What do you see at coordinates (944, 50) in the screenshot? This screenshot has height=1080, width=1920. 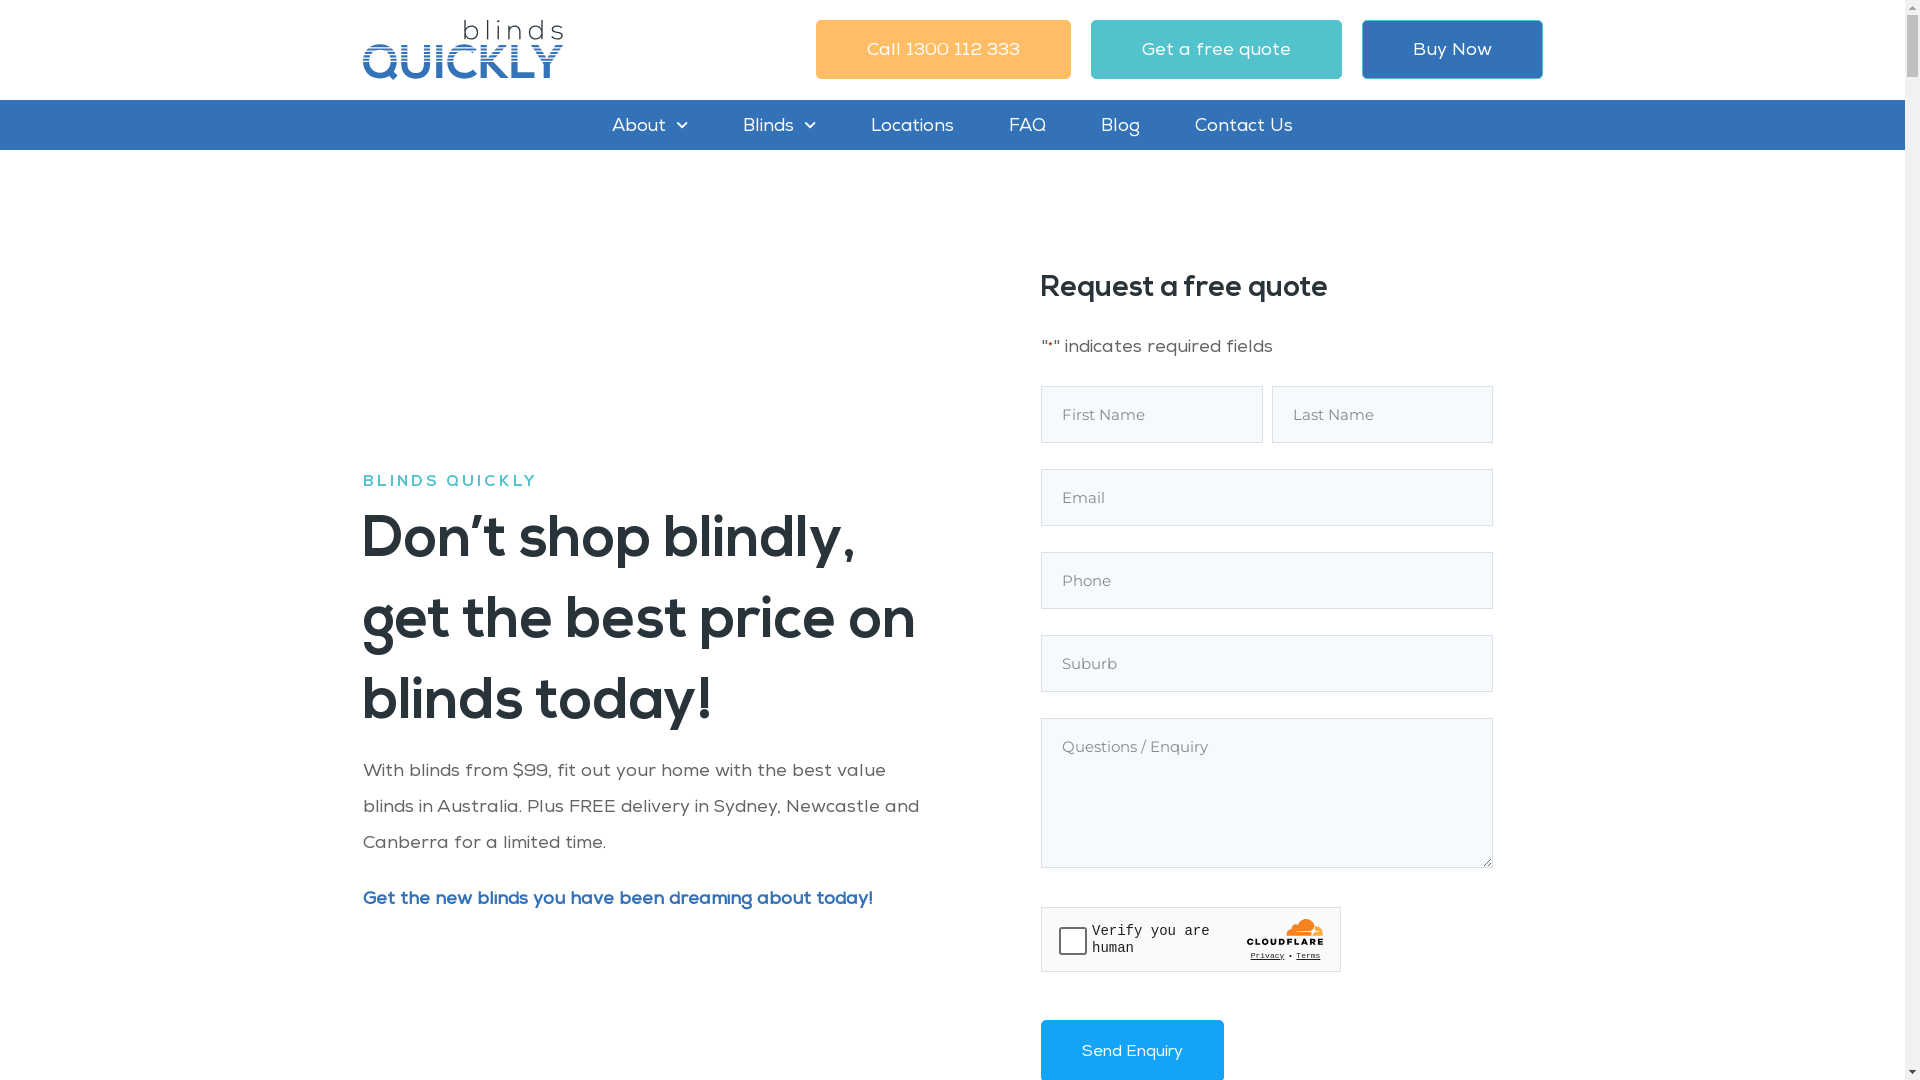 I see `Call 1300 112 333` at bounding box center [944, 50].